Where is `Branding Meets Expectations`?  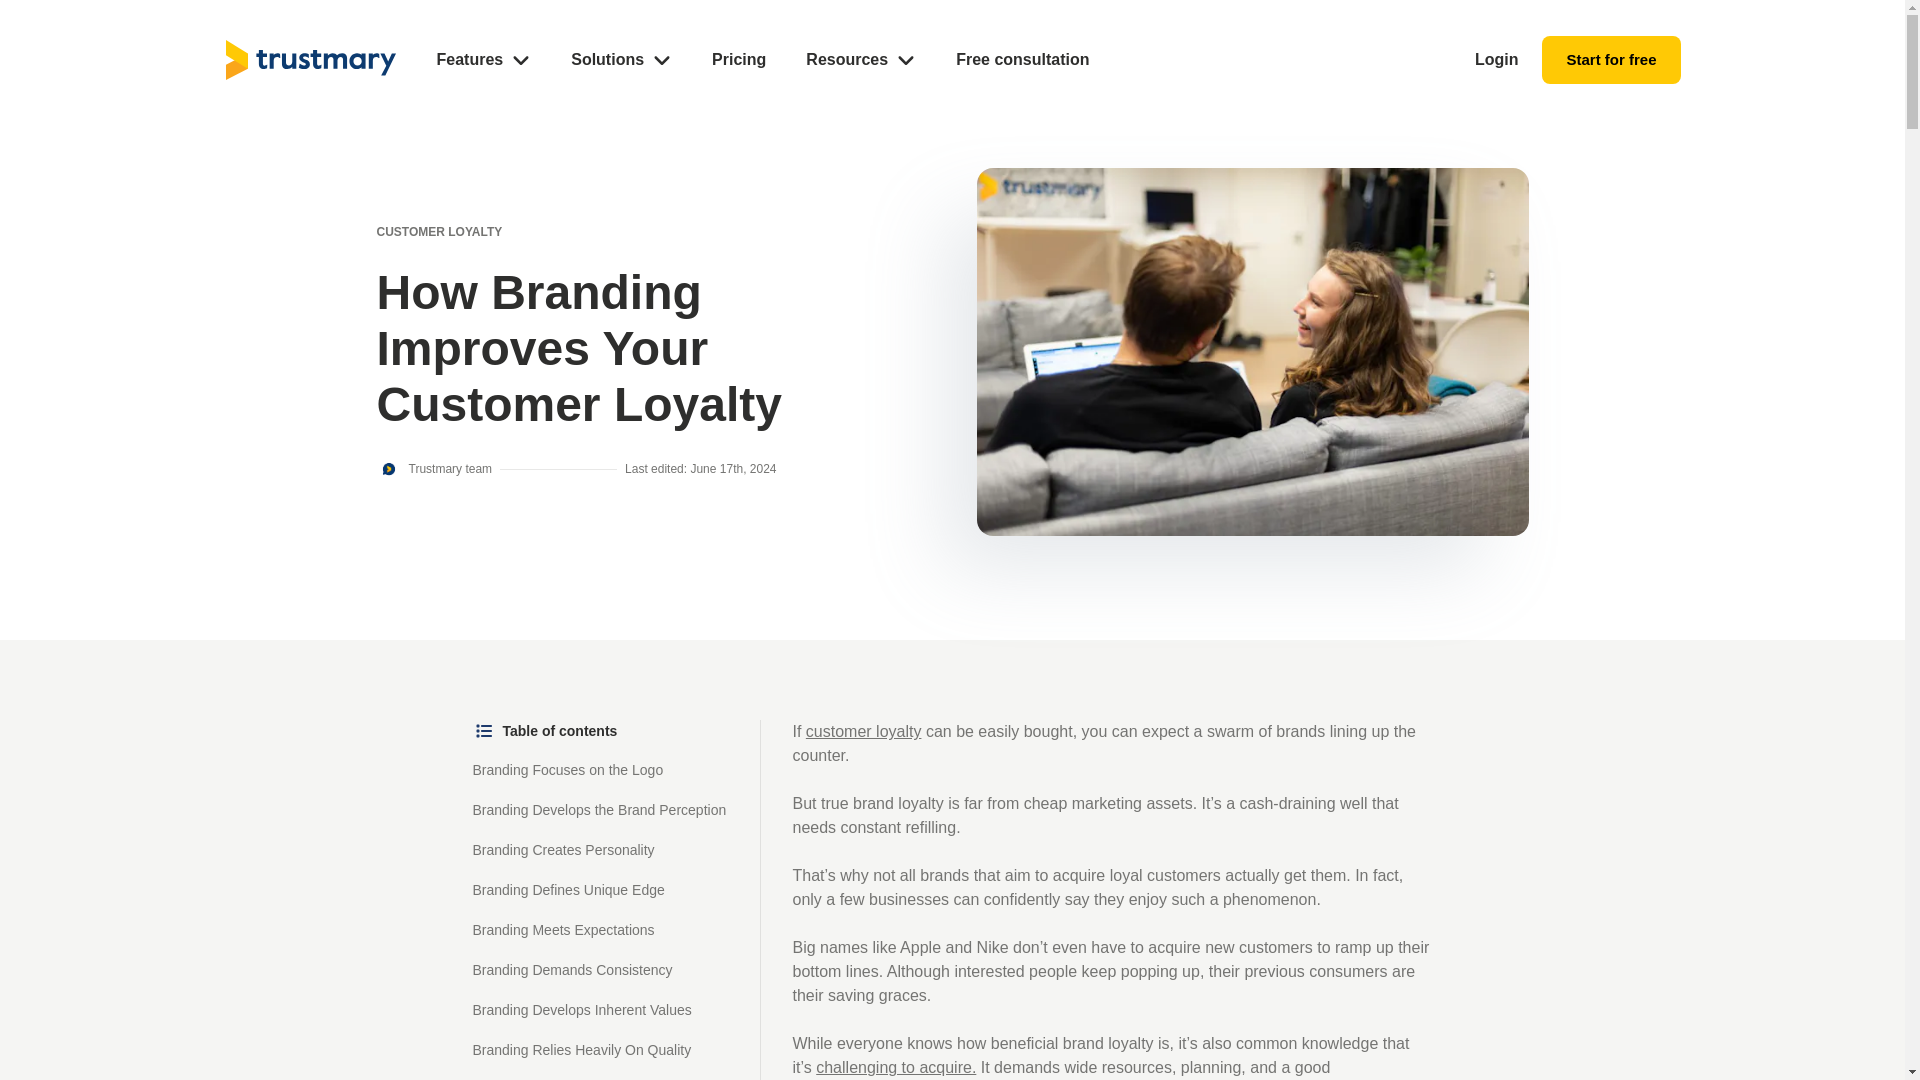
Branding Meets Expectations is located at coordinates (563, 930).